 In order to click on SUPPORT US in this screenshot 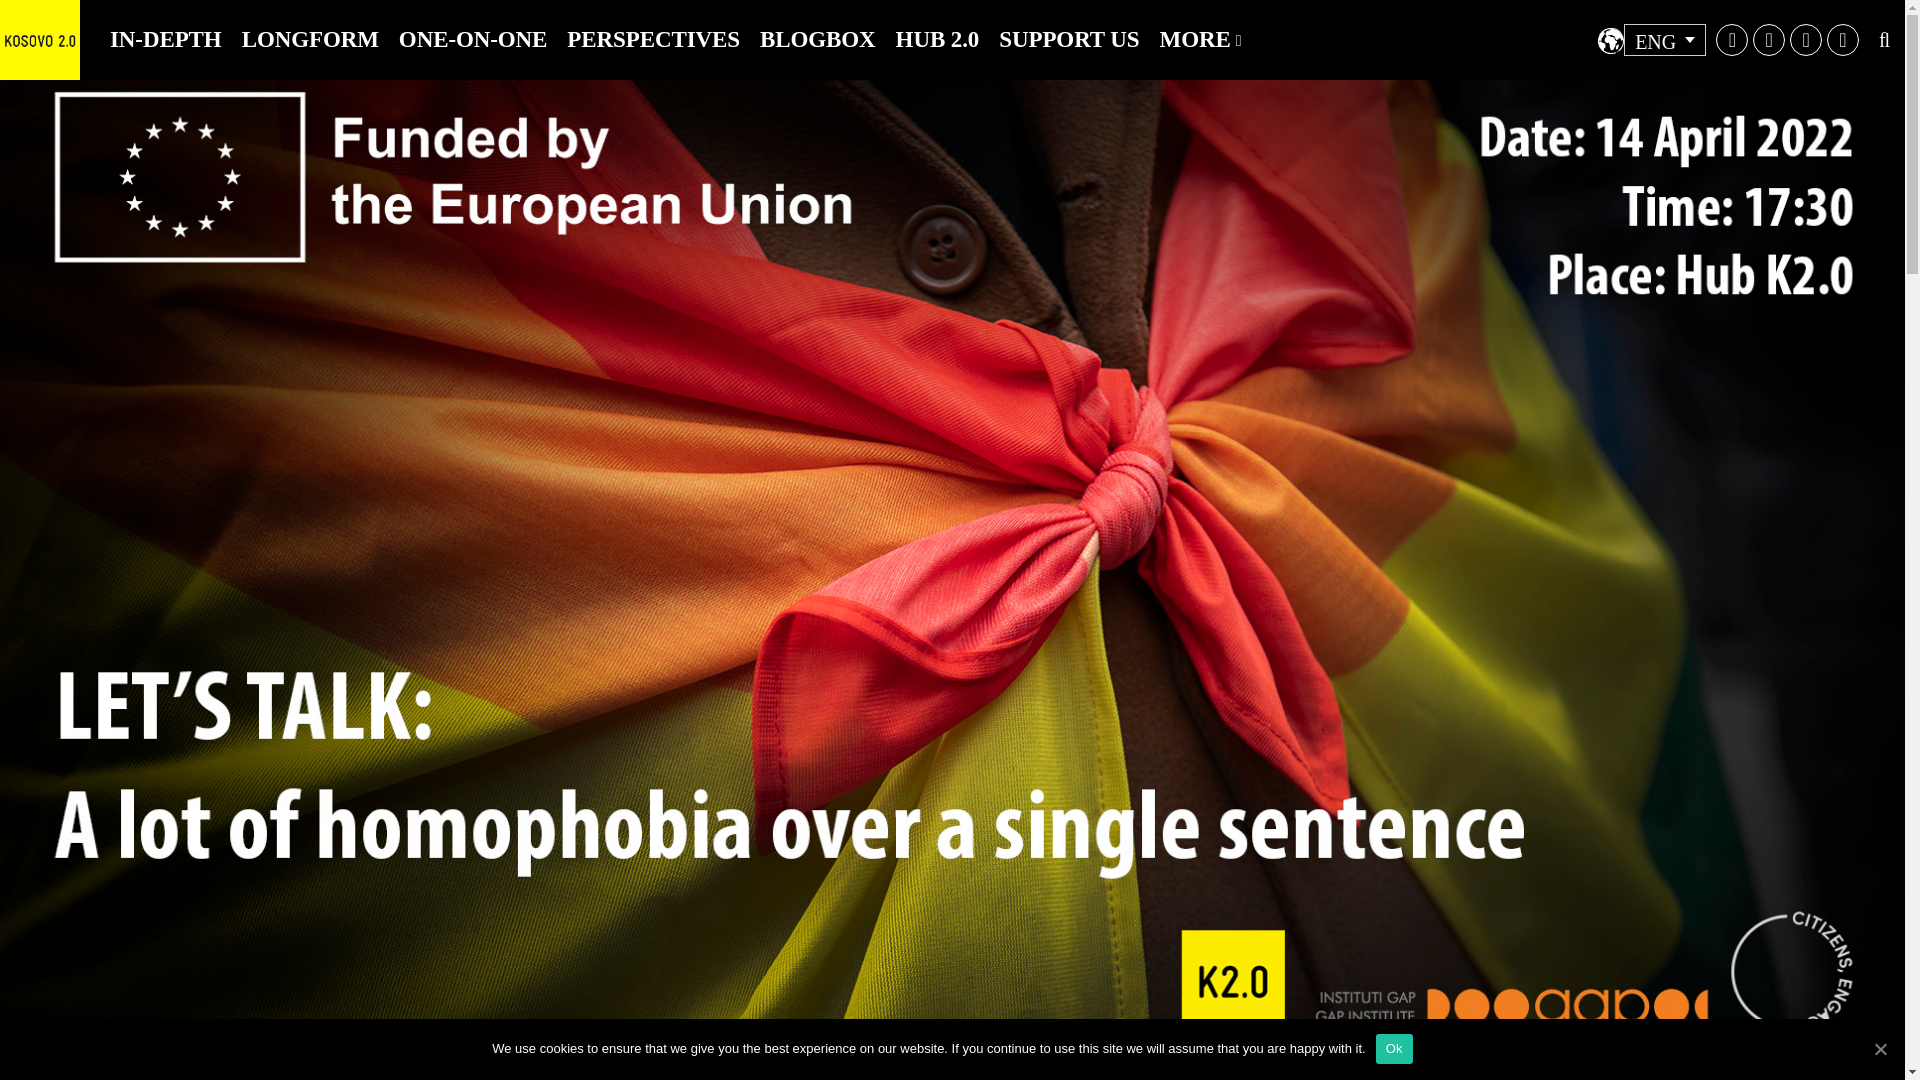, I will do `click(1068, 40)`.